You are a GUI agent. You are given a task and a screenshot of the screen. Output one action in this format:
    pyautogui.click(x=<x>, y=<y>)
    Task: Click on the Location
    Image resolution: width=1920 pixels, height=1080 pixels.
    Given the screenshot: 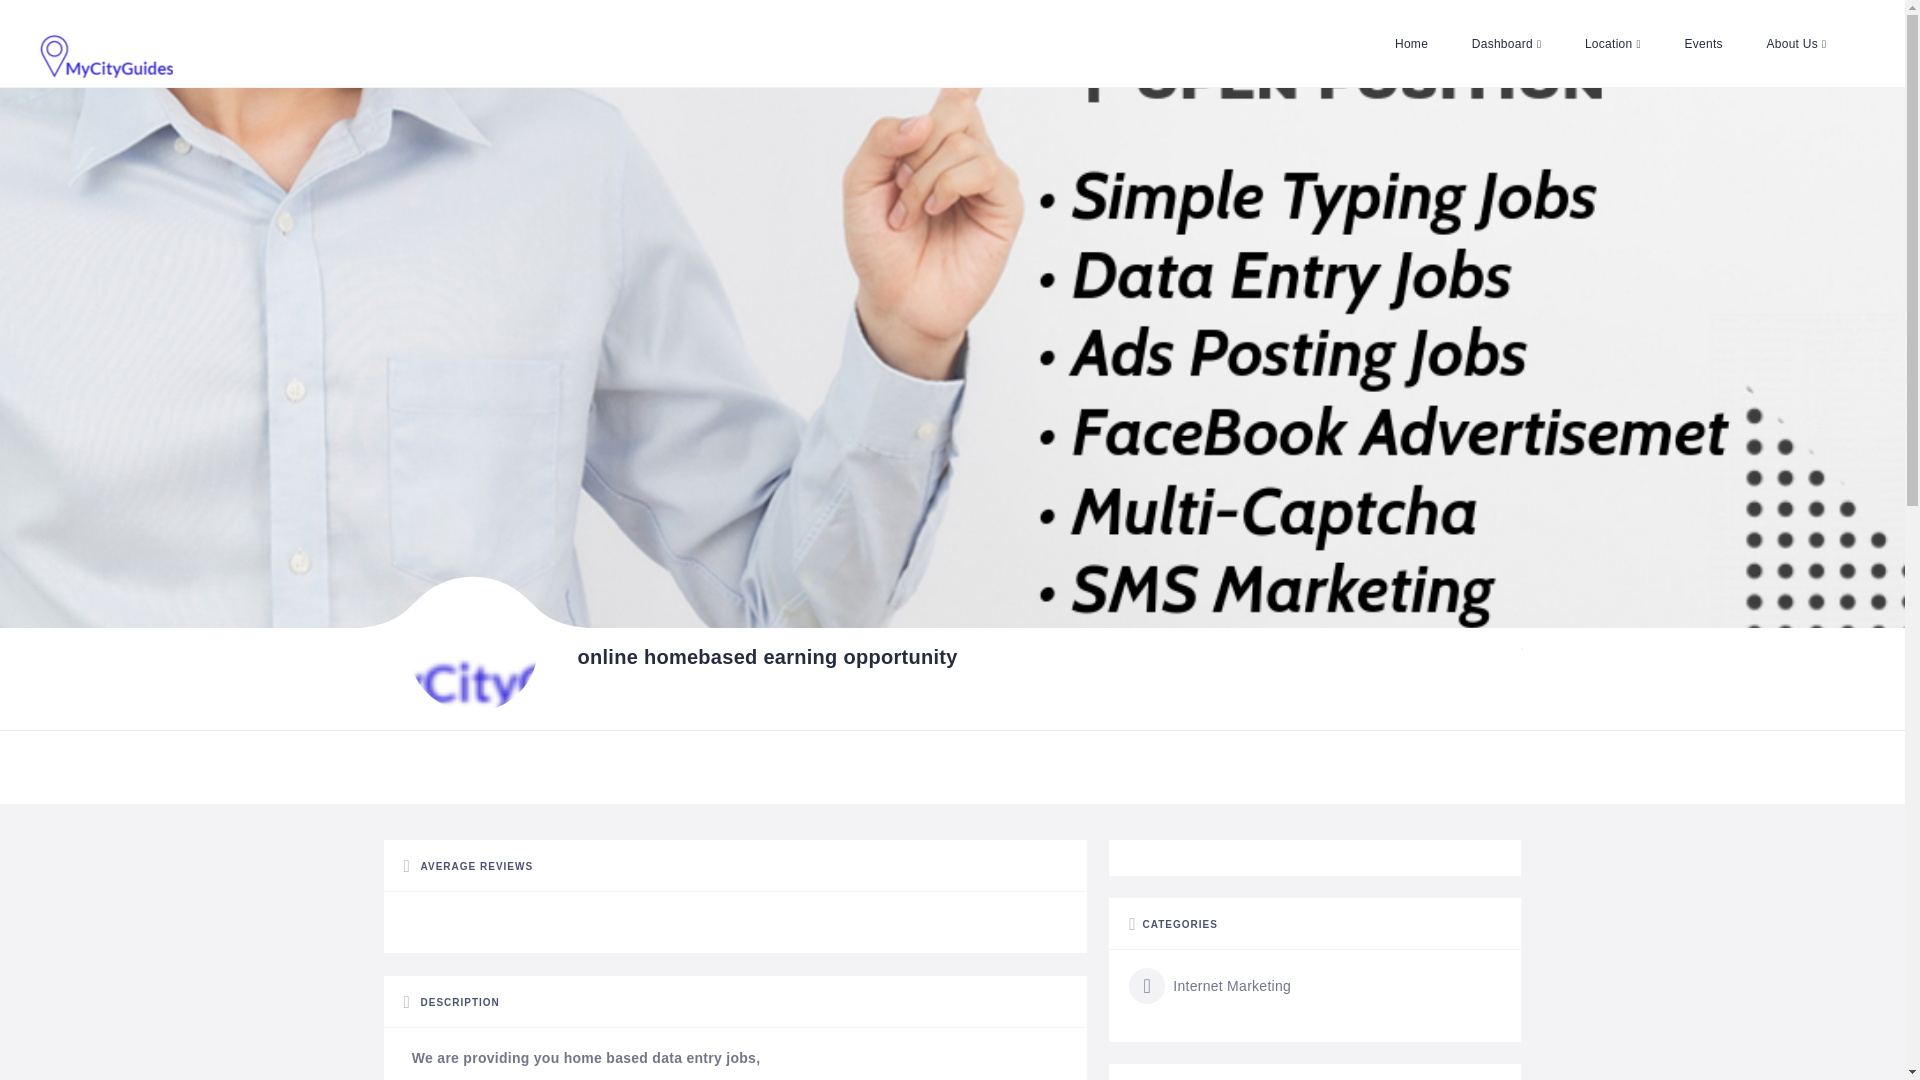 What is the action you would take?
    pyautogui.click(x=1612, y=44)
    